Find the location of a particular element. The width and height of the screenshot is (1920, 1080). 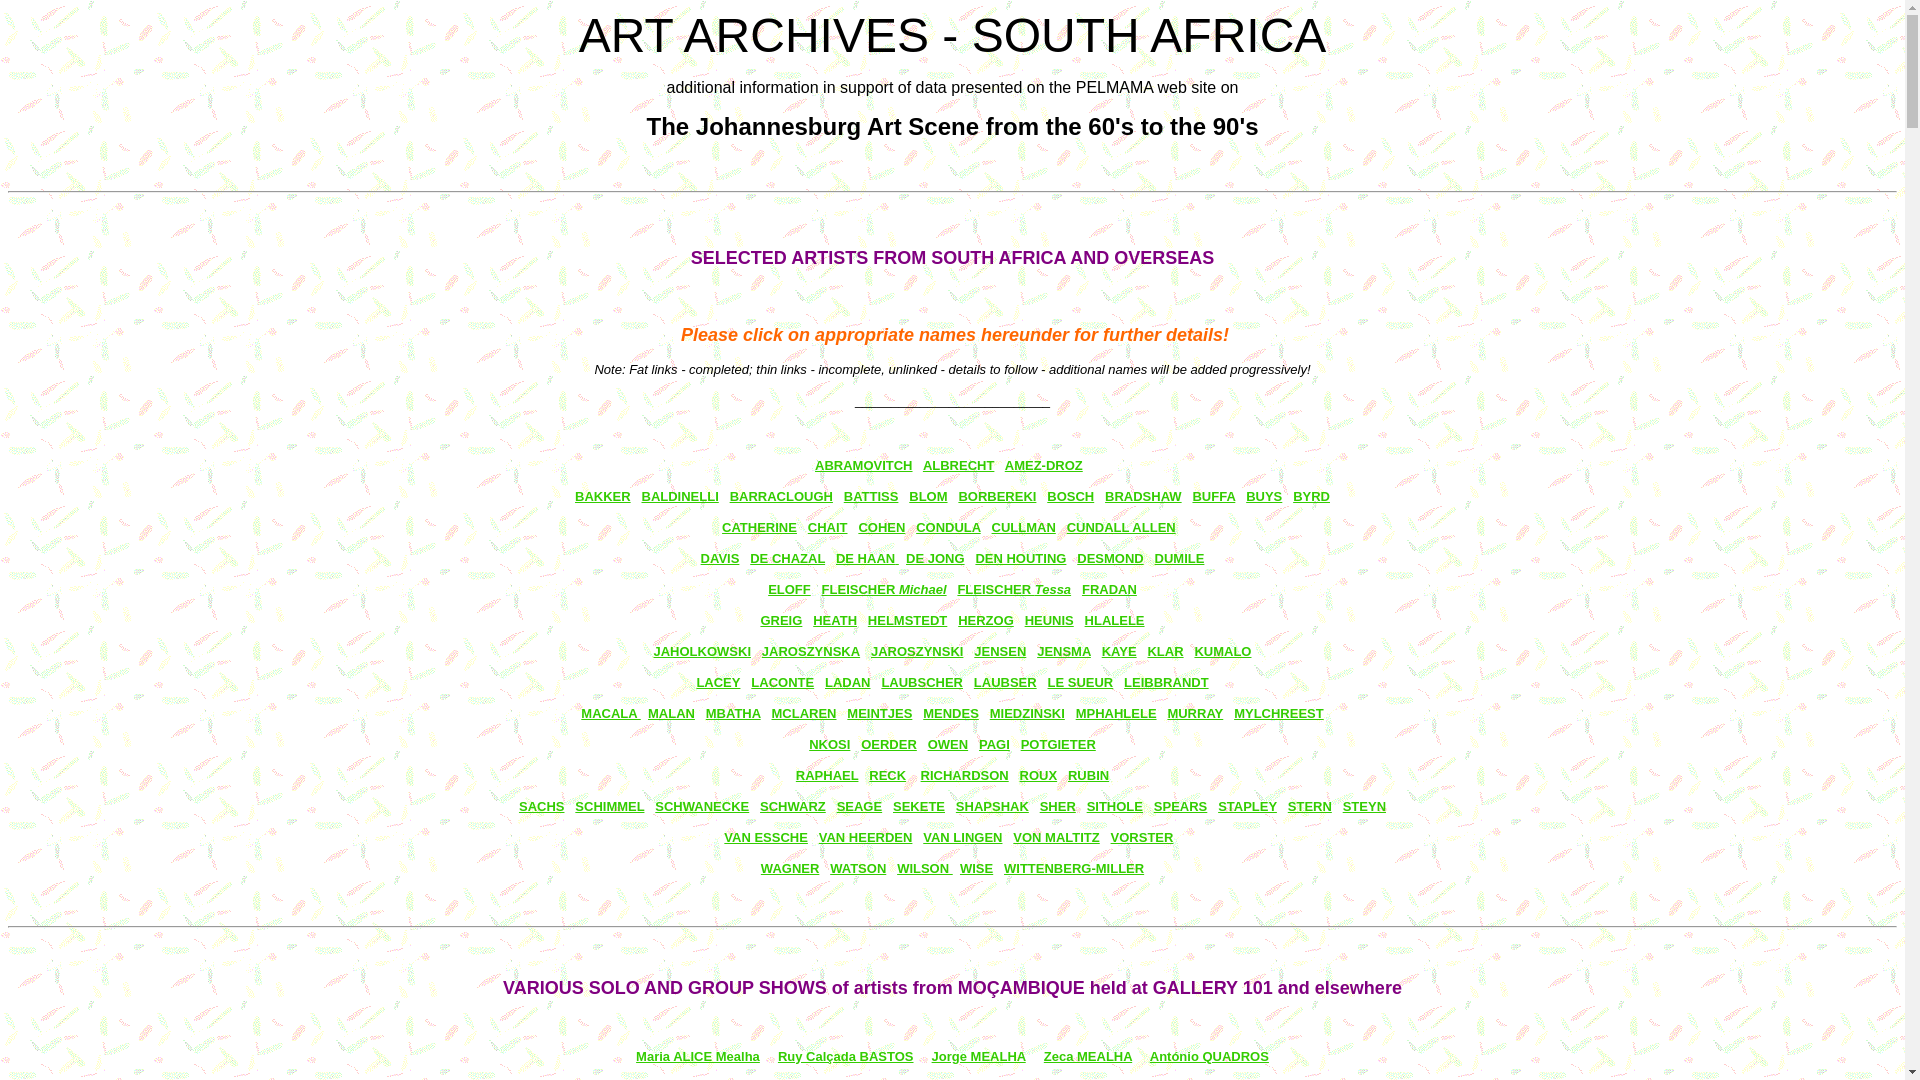

MBATHA is located at coordinates (734, 714).